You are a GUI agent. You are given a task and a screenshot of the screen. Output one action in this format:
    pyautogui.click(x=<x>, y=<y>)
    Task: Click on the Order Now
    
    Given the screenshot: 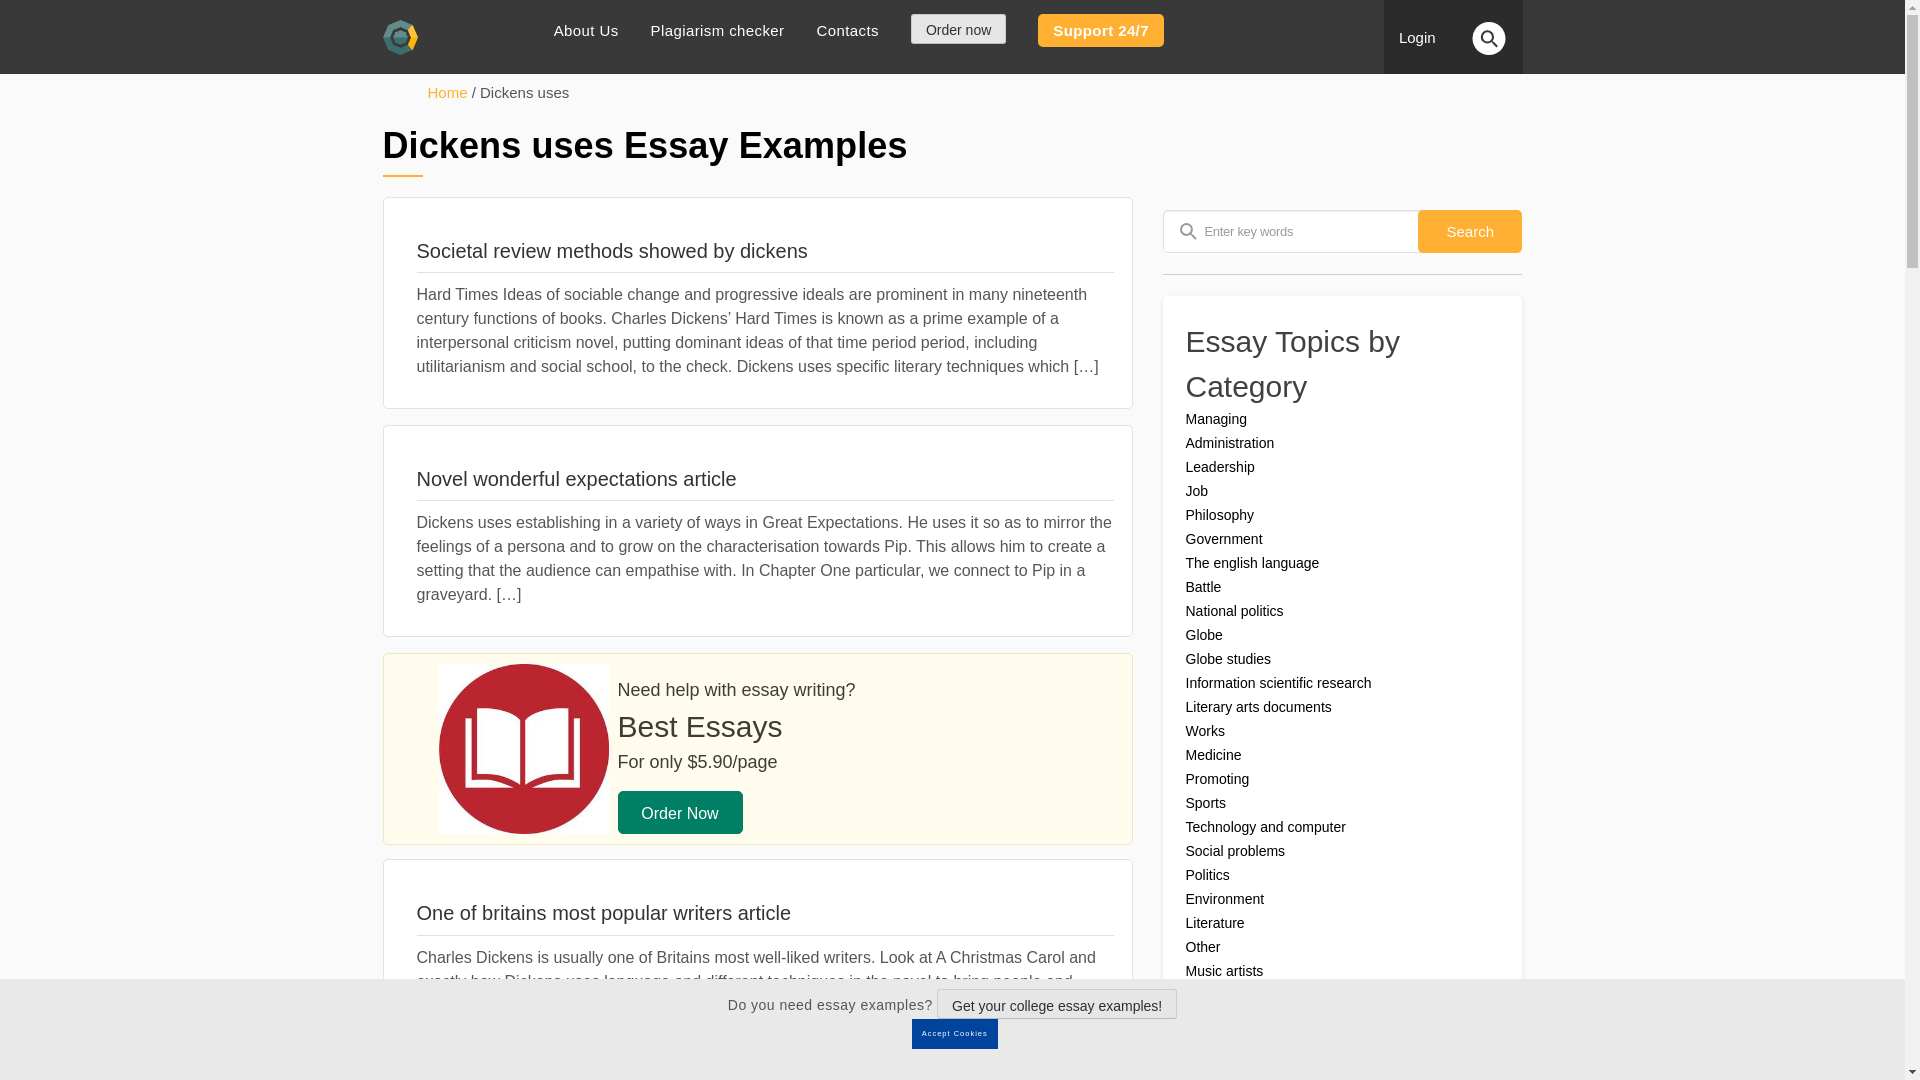 What is the action you would take?
    pyautogui.click(x=680, y=812)
    